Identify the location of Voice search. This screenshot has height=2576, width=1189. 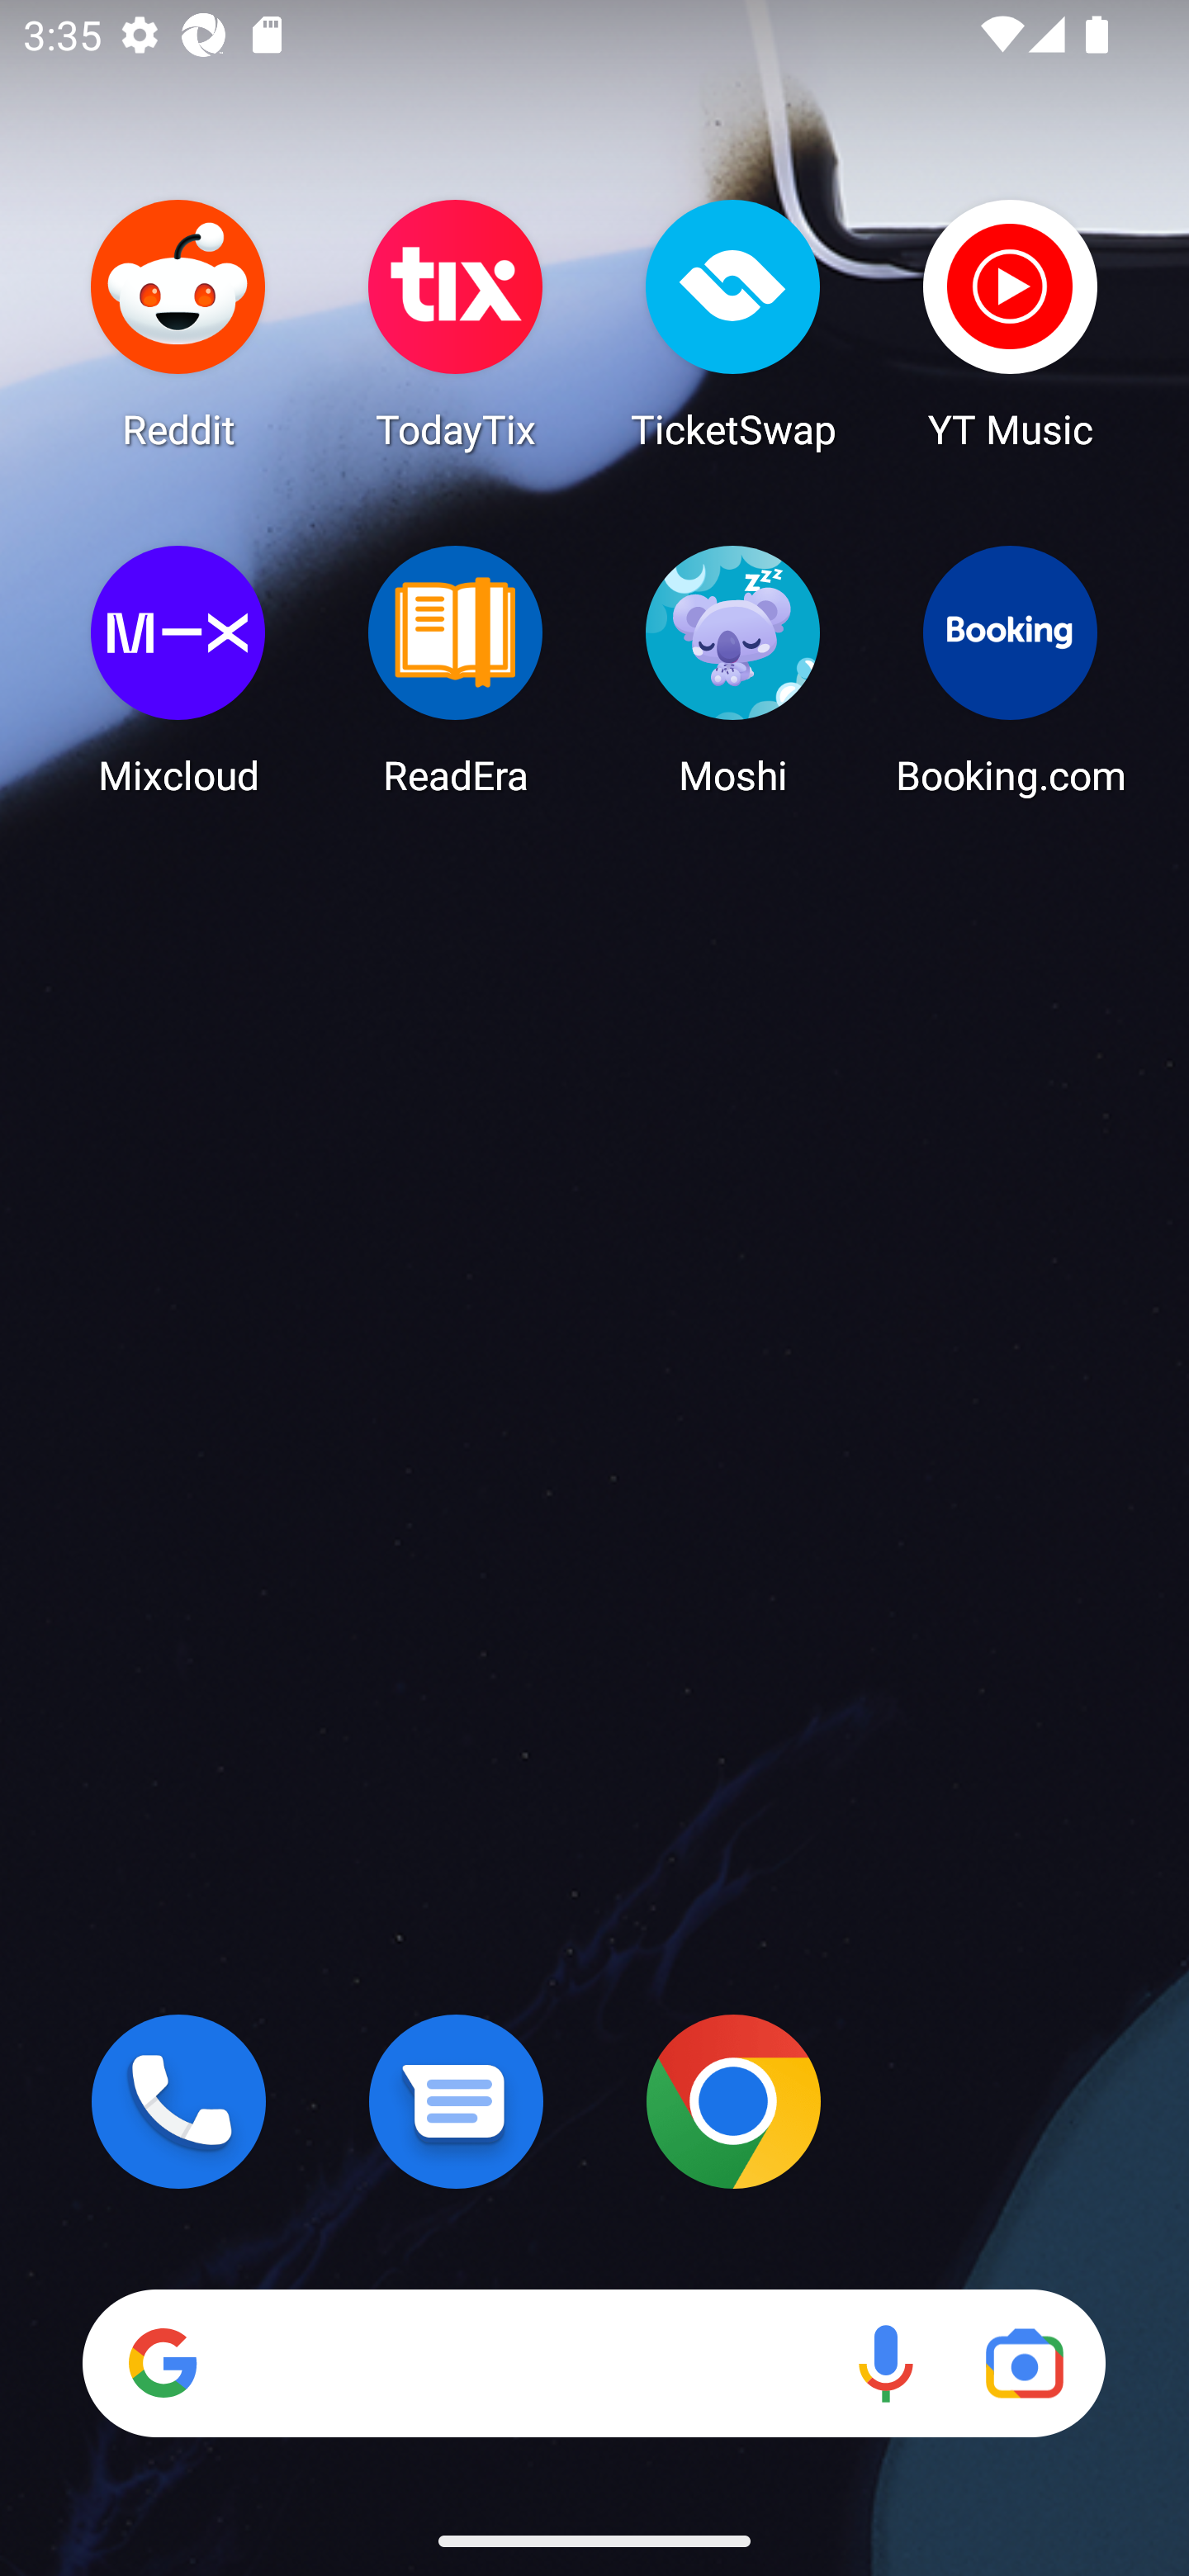
(885, 2363).